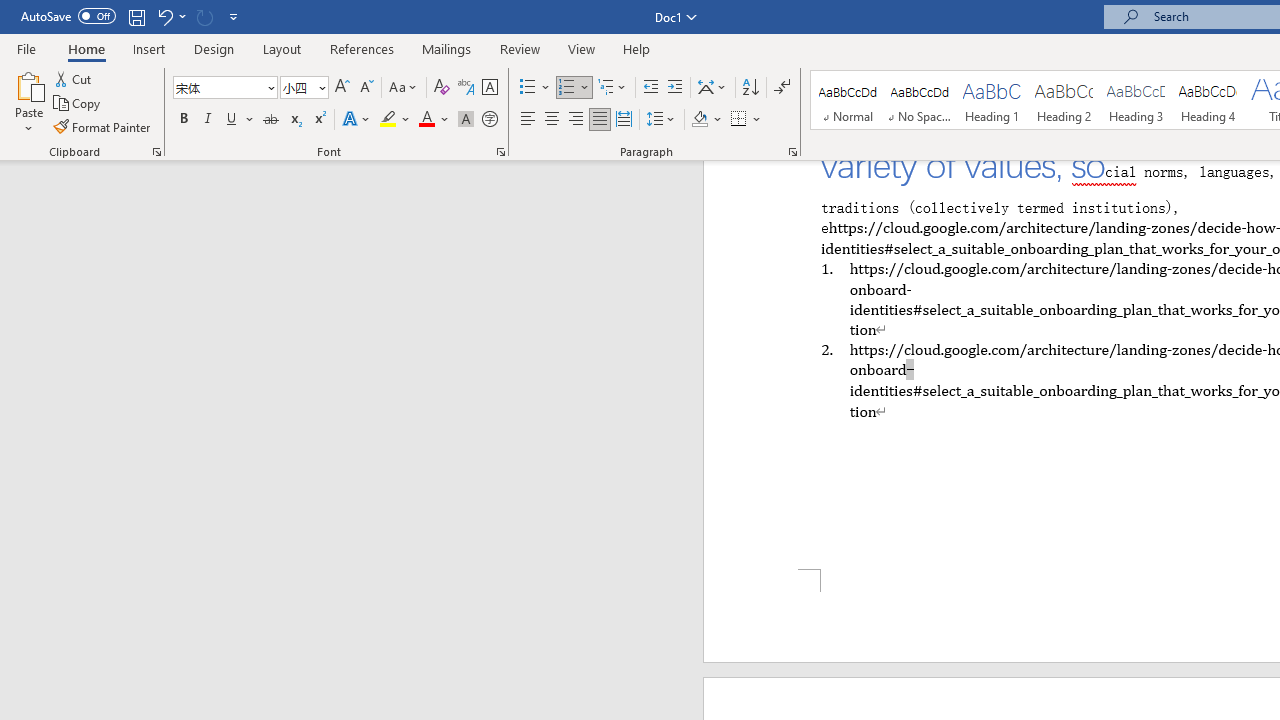 The width and height of the screenshot is (1280, 720). Describe the element at coordinates (78, 104) in the screenshot. I see `Copy` at that location.